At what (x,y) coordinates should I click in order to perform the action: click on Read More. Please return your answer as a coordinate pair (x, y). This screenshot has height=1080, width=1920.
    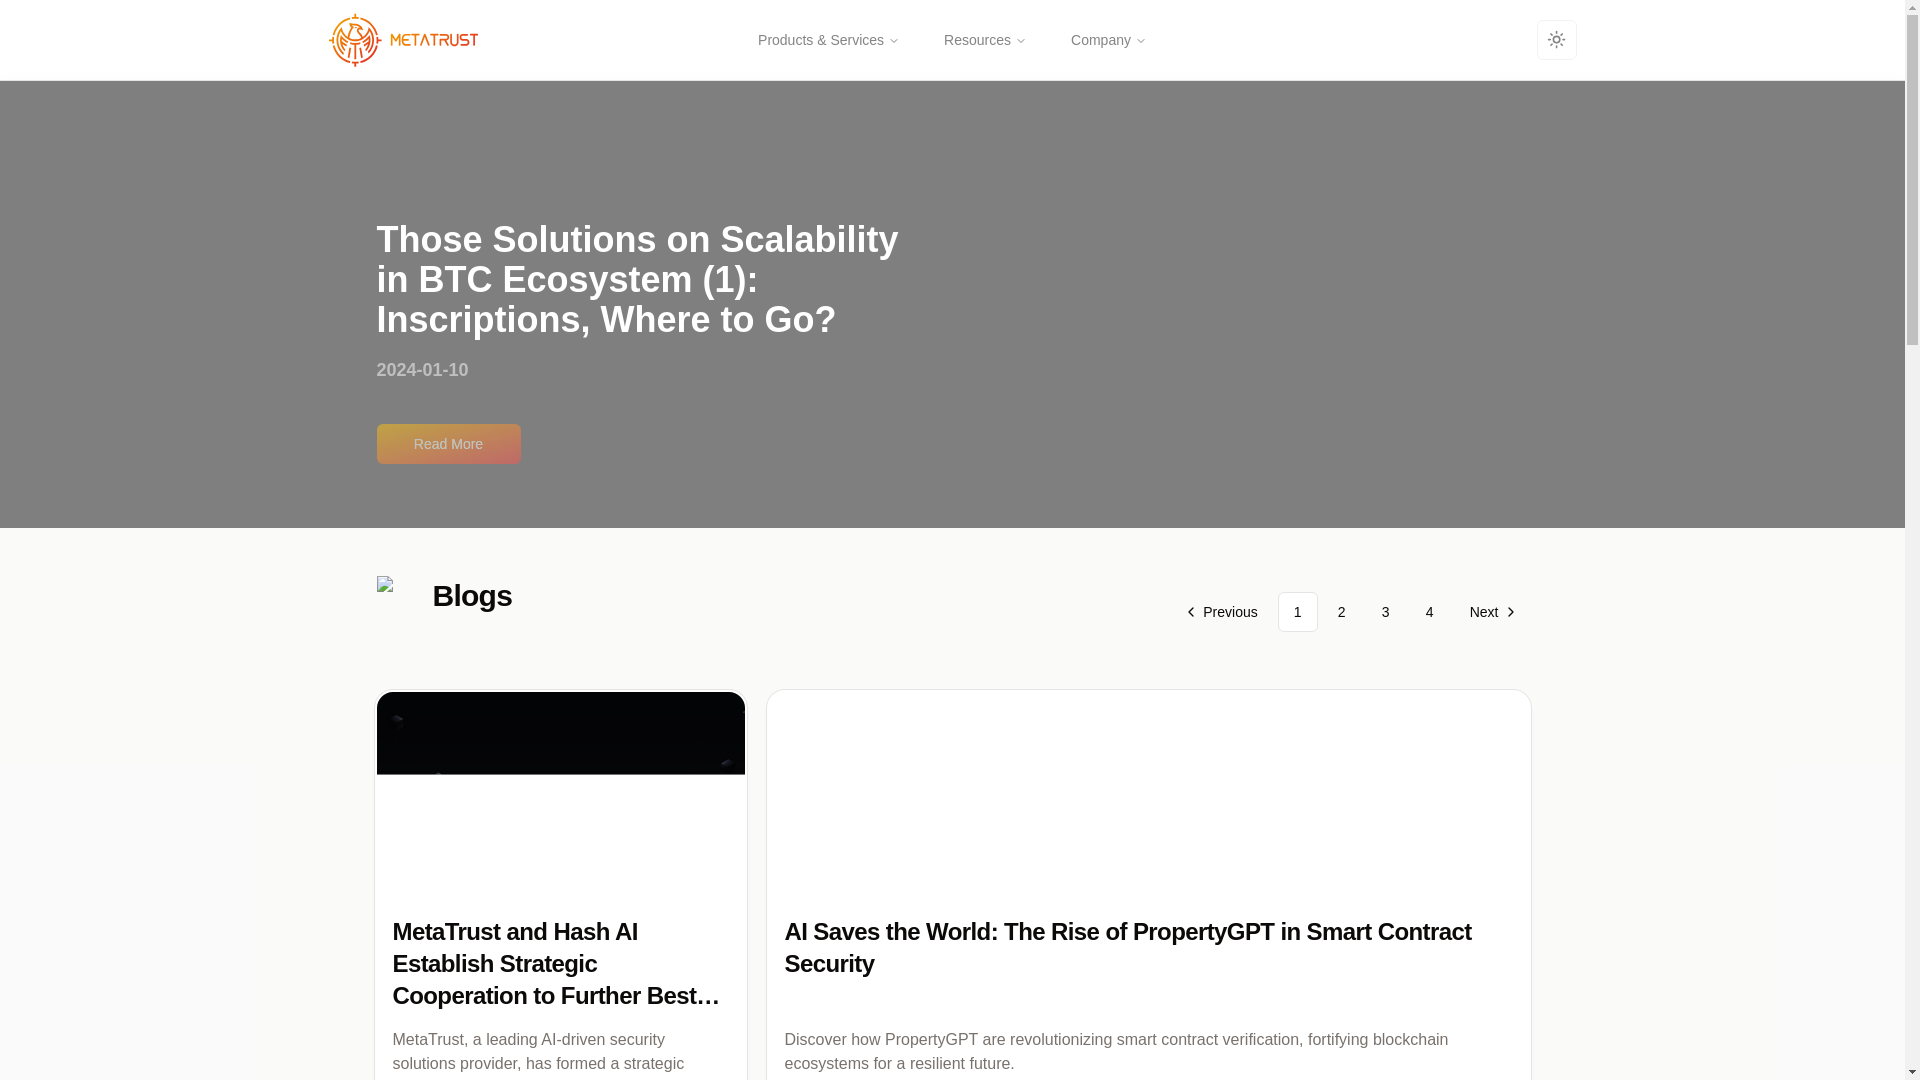
    Looking at the image, I should click on (952, 432).